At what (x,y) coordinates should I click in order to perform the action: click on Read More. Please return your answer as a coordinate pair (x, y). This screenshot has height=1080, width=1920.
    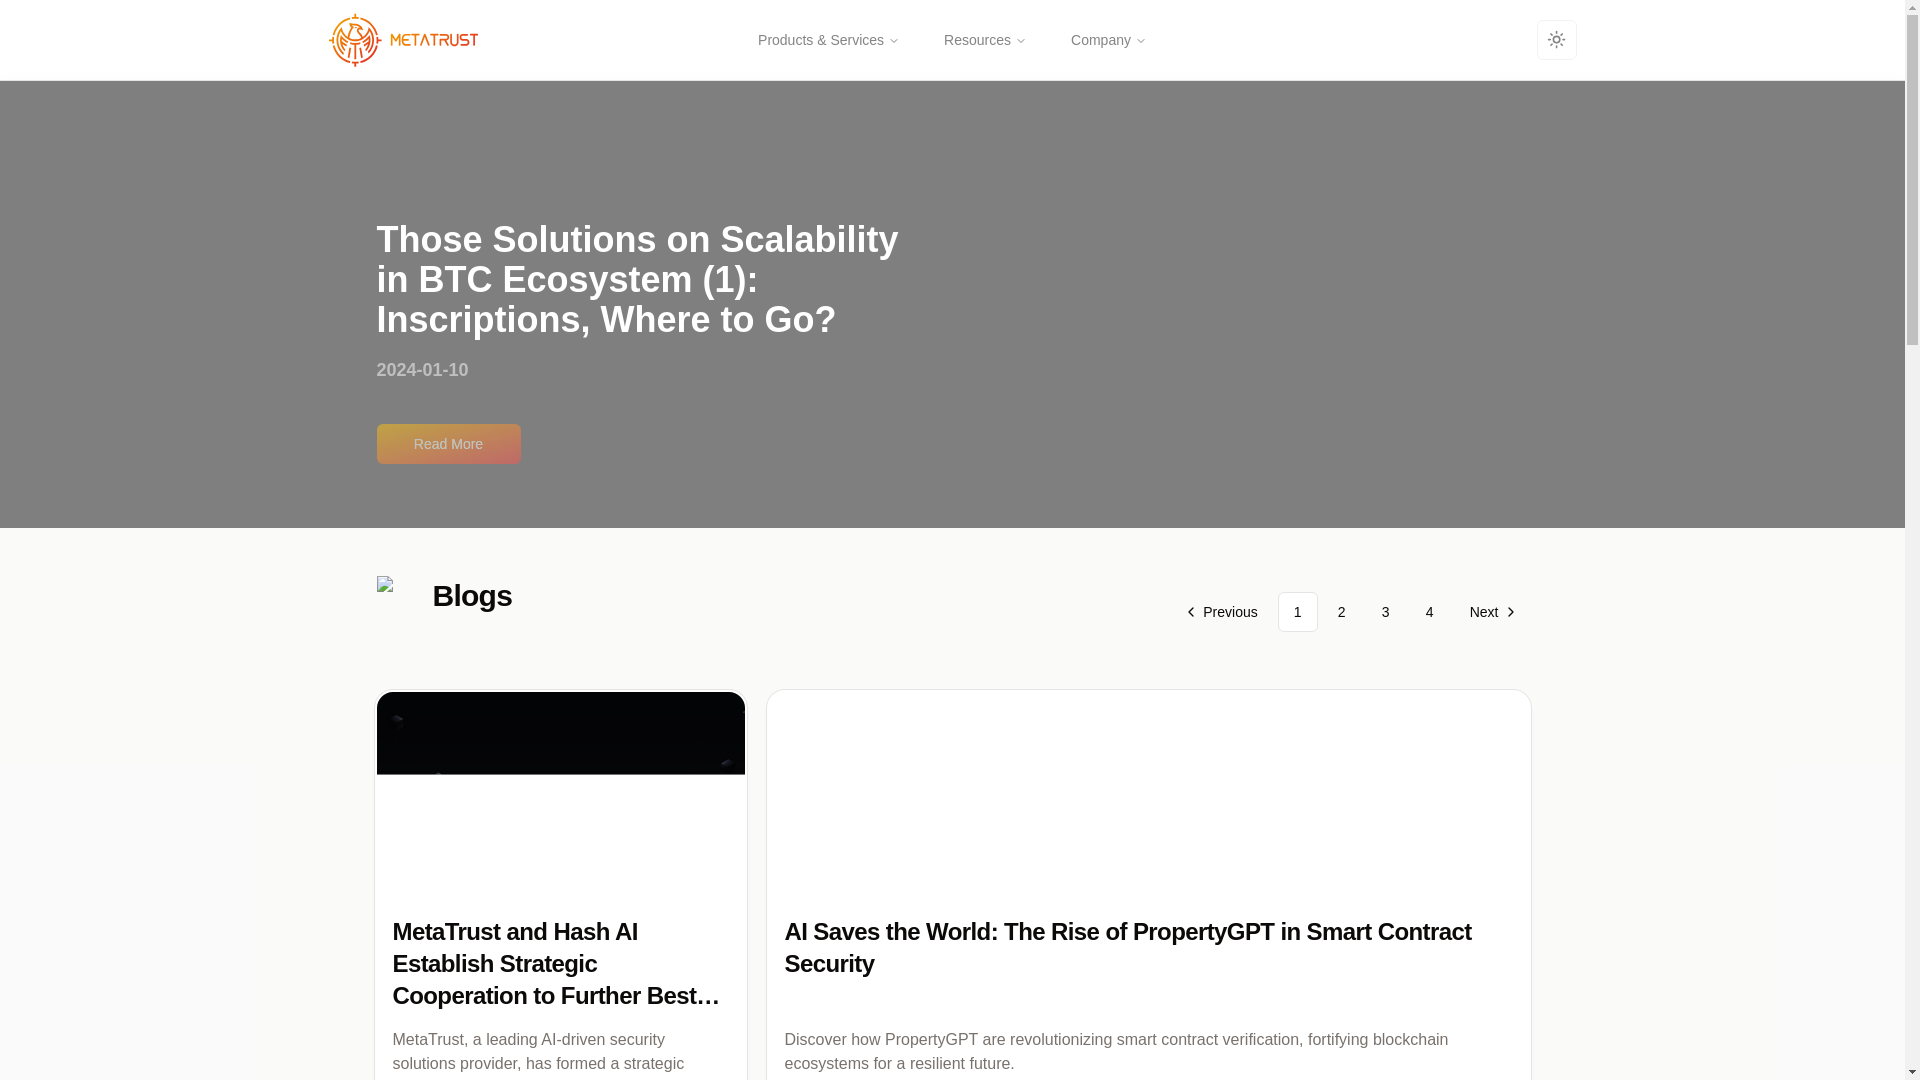
    Looking at the image, I should click on (952, 432).